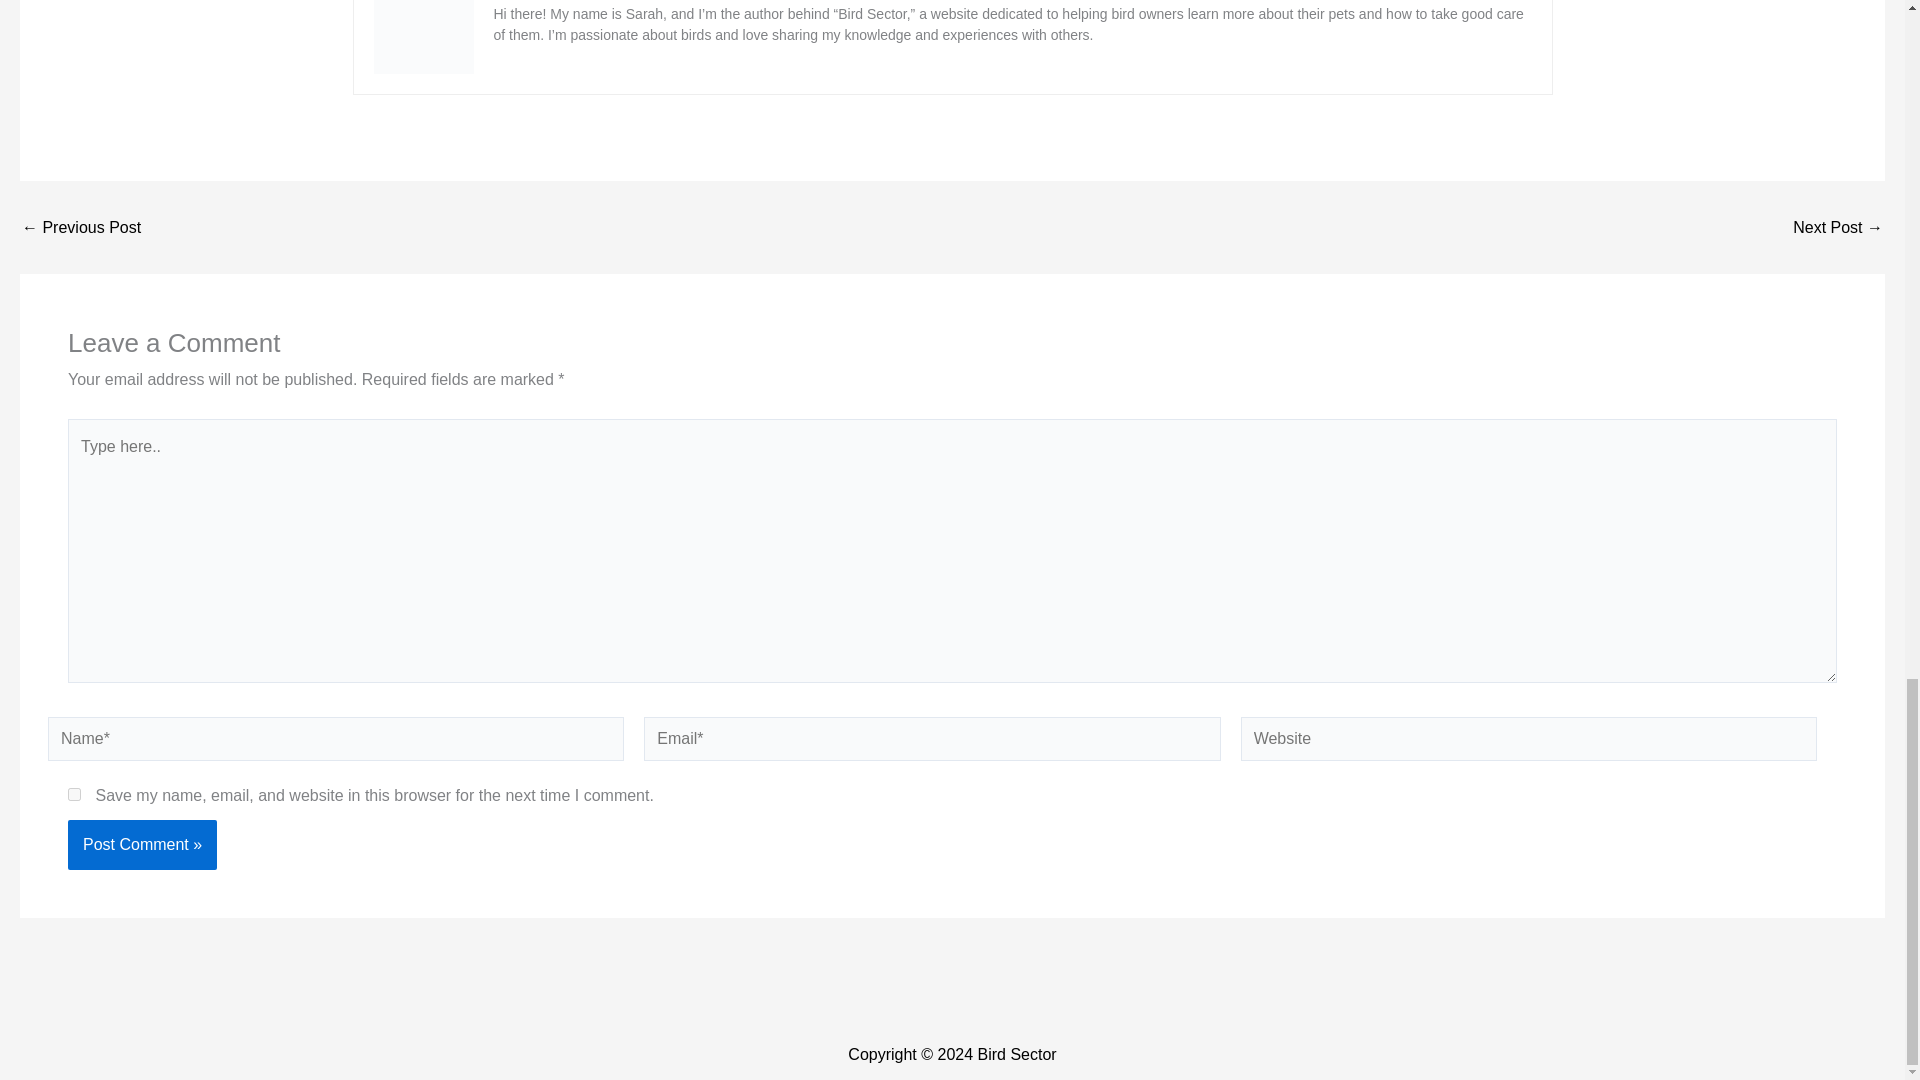  What do you see at coordinates (80, 228) in the screenshot?
I see `African Grey Parrot Facts` at bounding box center [80, 228].